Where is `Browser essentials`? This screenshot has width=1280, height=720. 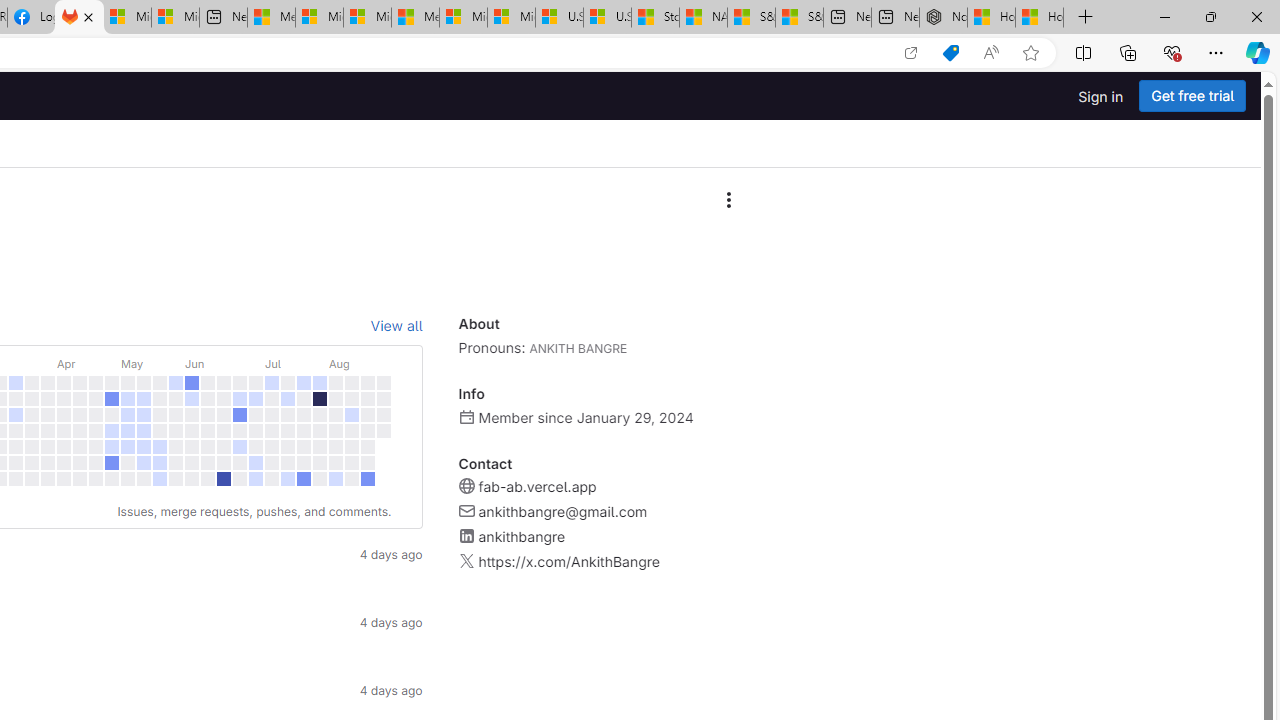
Browser essentials is located at coordinates (1172, 52).